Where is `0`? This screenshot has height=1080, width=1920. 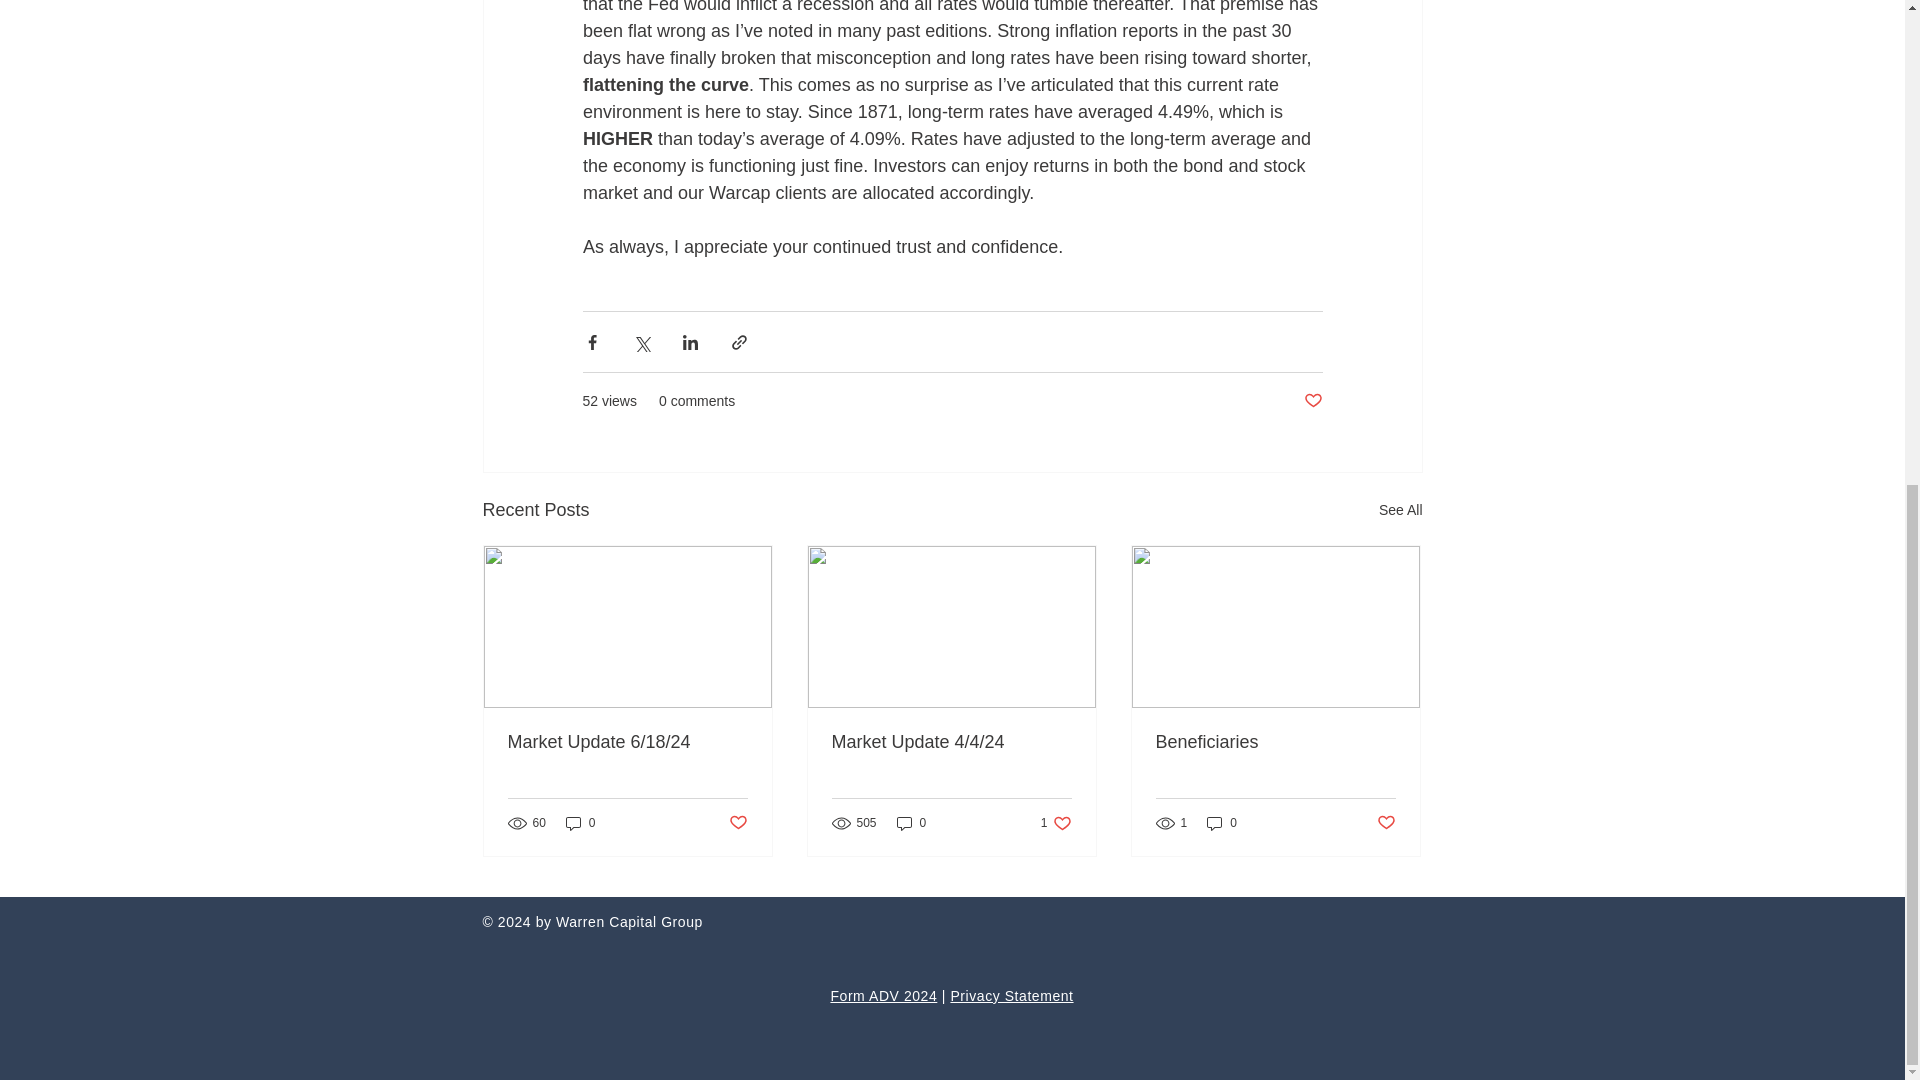
0 is located at coordinates (912, 823).